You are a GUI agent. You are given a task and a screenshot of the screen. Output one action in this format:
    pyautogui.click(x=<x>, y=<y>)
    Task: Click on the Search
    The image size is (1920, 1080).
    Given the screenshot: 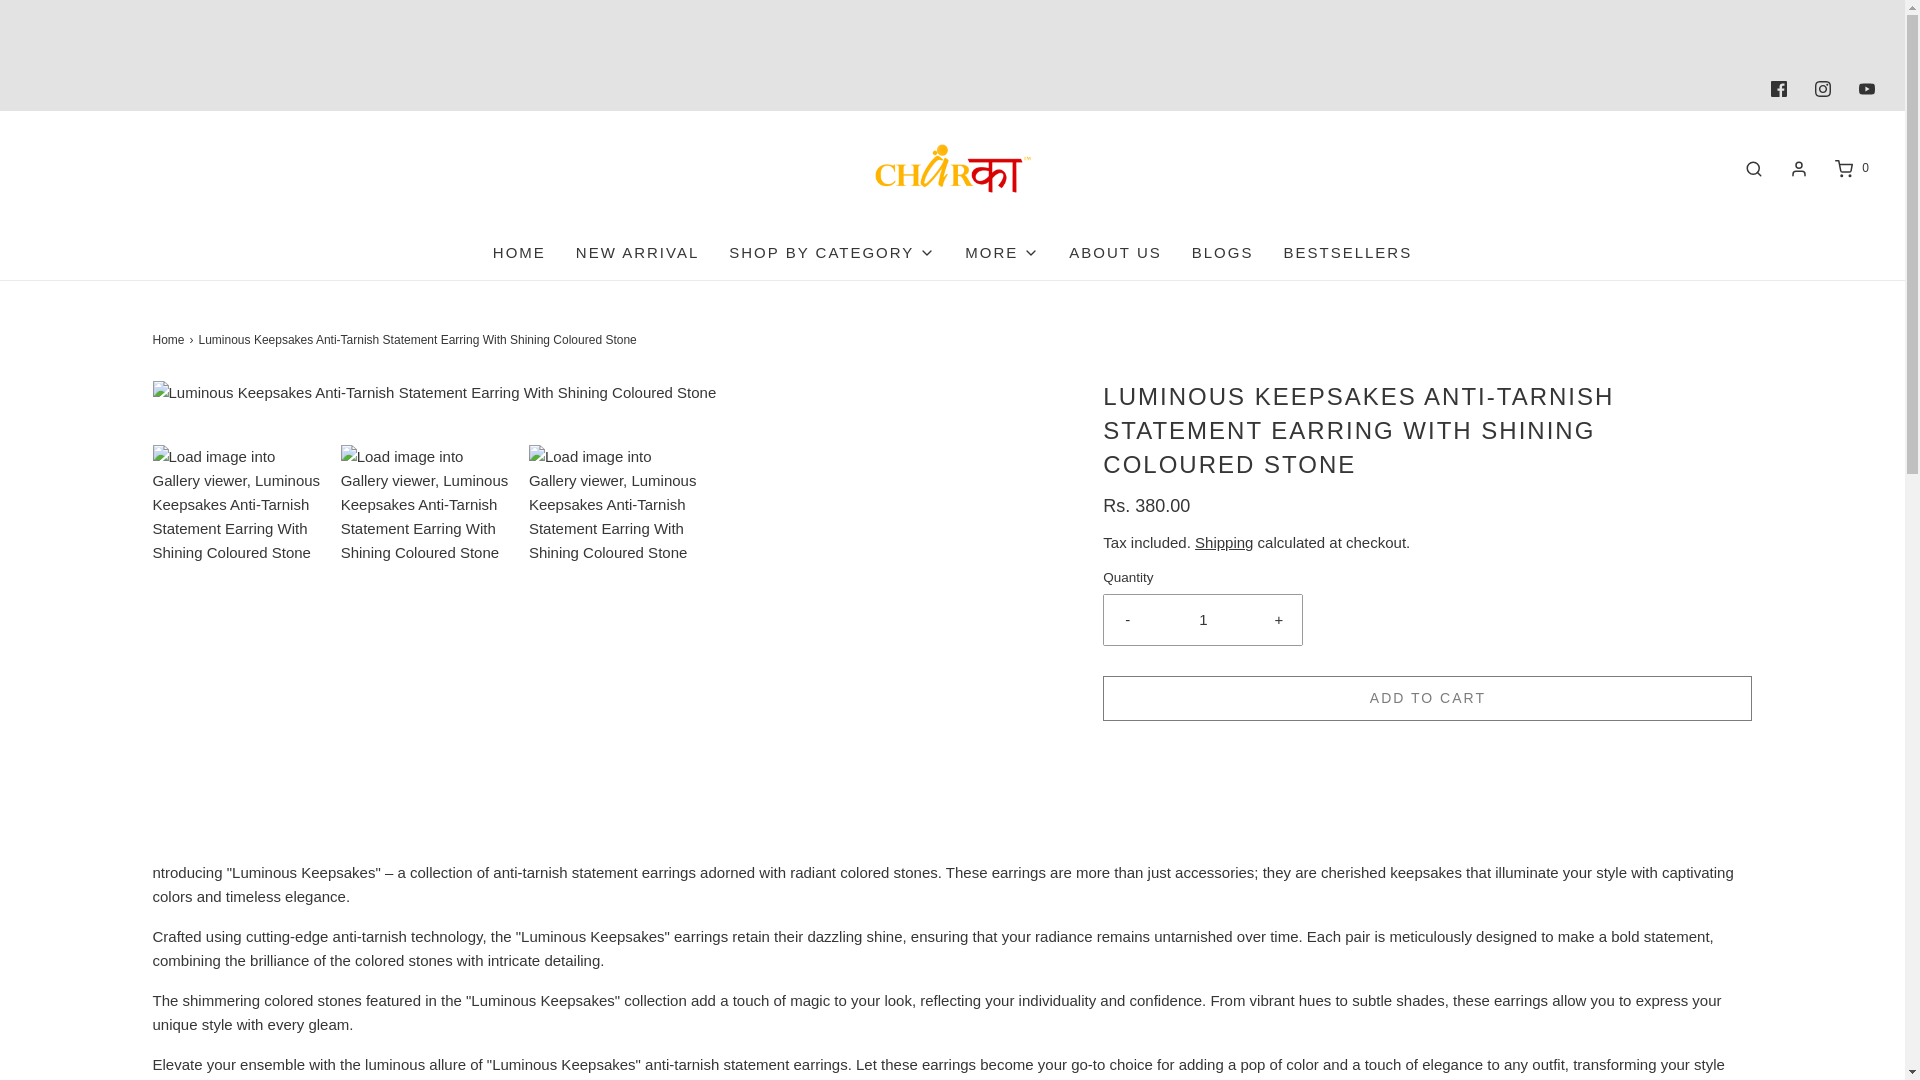 What is the action you would take?
    pyautogui.click(x=1754, y=168)
    